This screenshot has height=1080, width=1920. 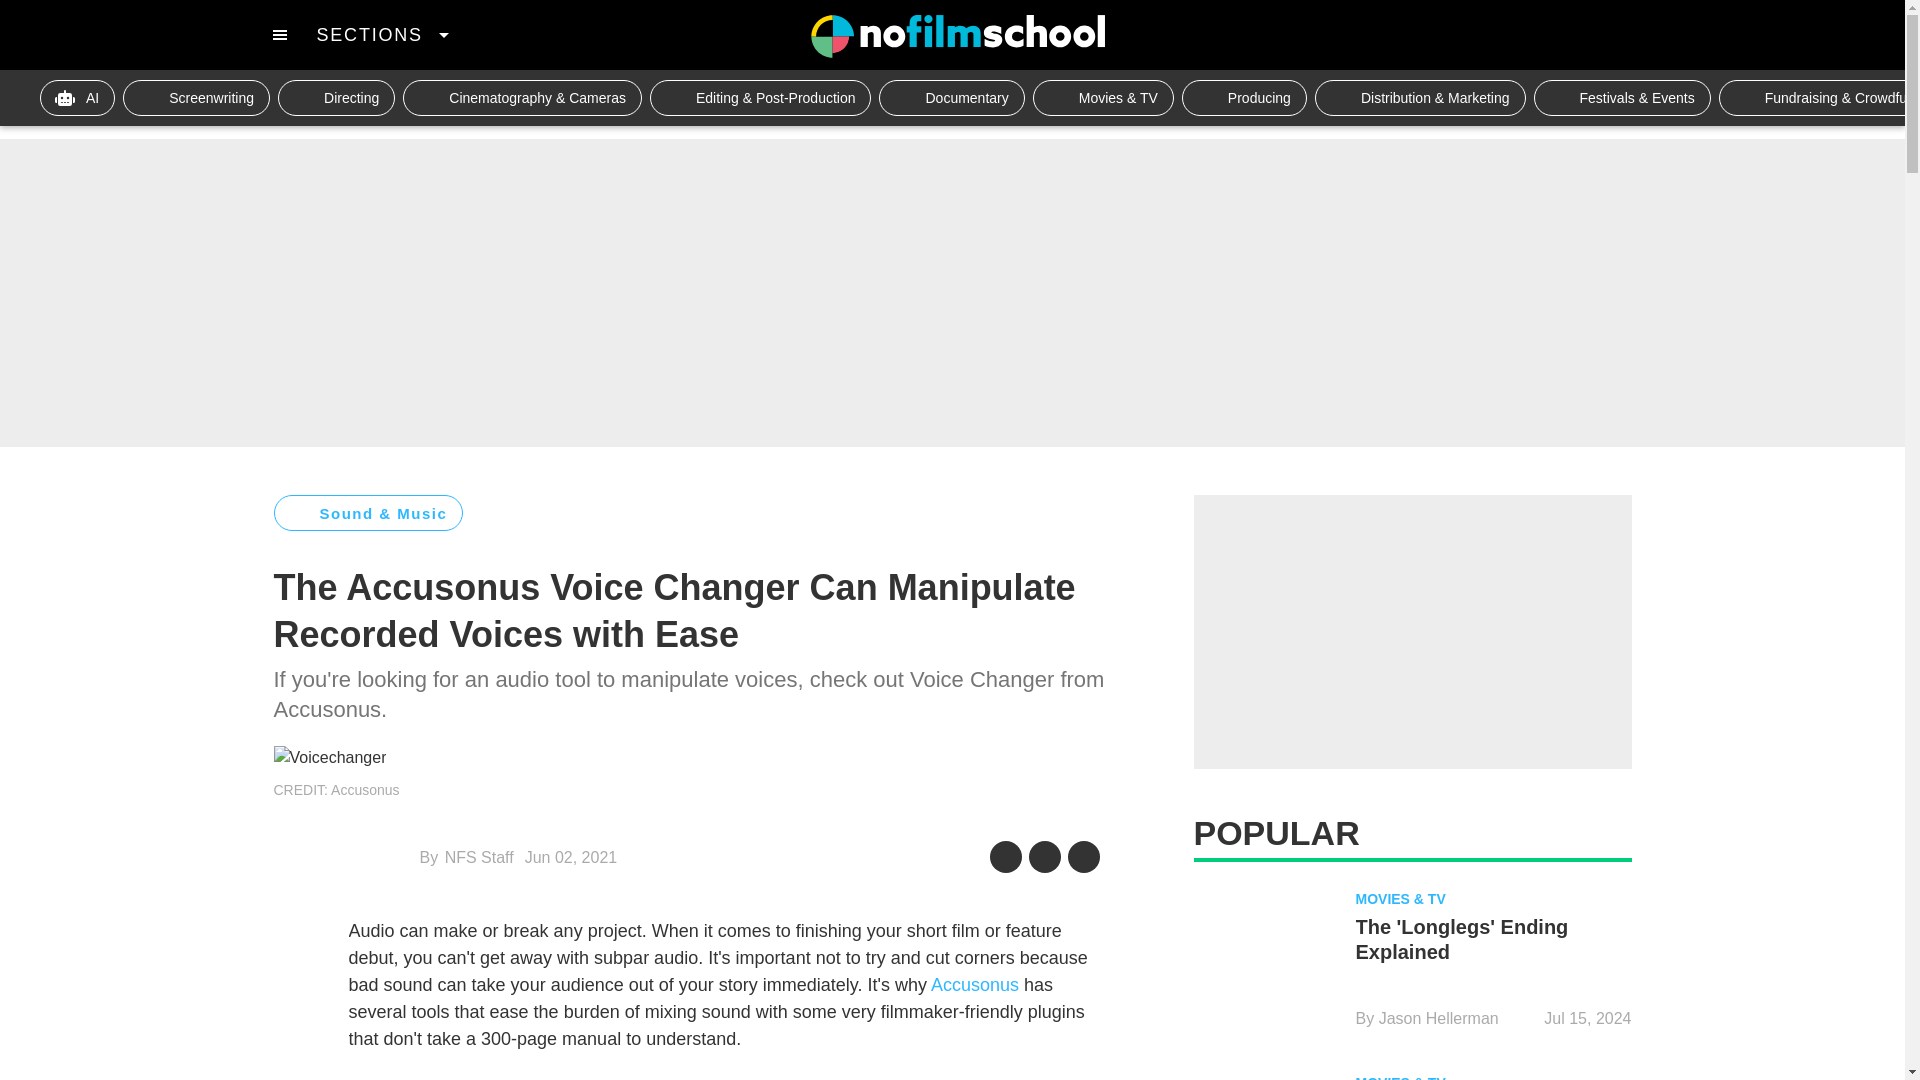 I want to click on Directing, so click(x=336, y=97).